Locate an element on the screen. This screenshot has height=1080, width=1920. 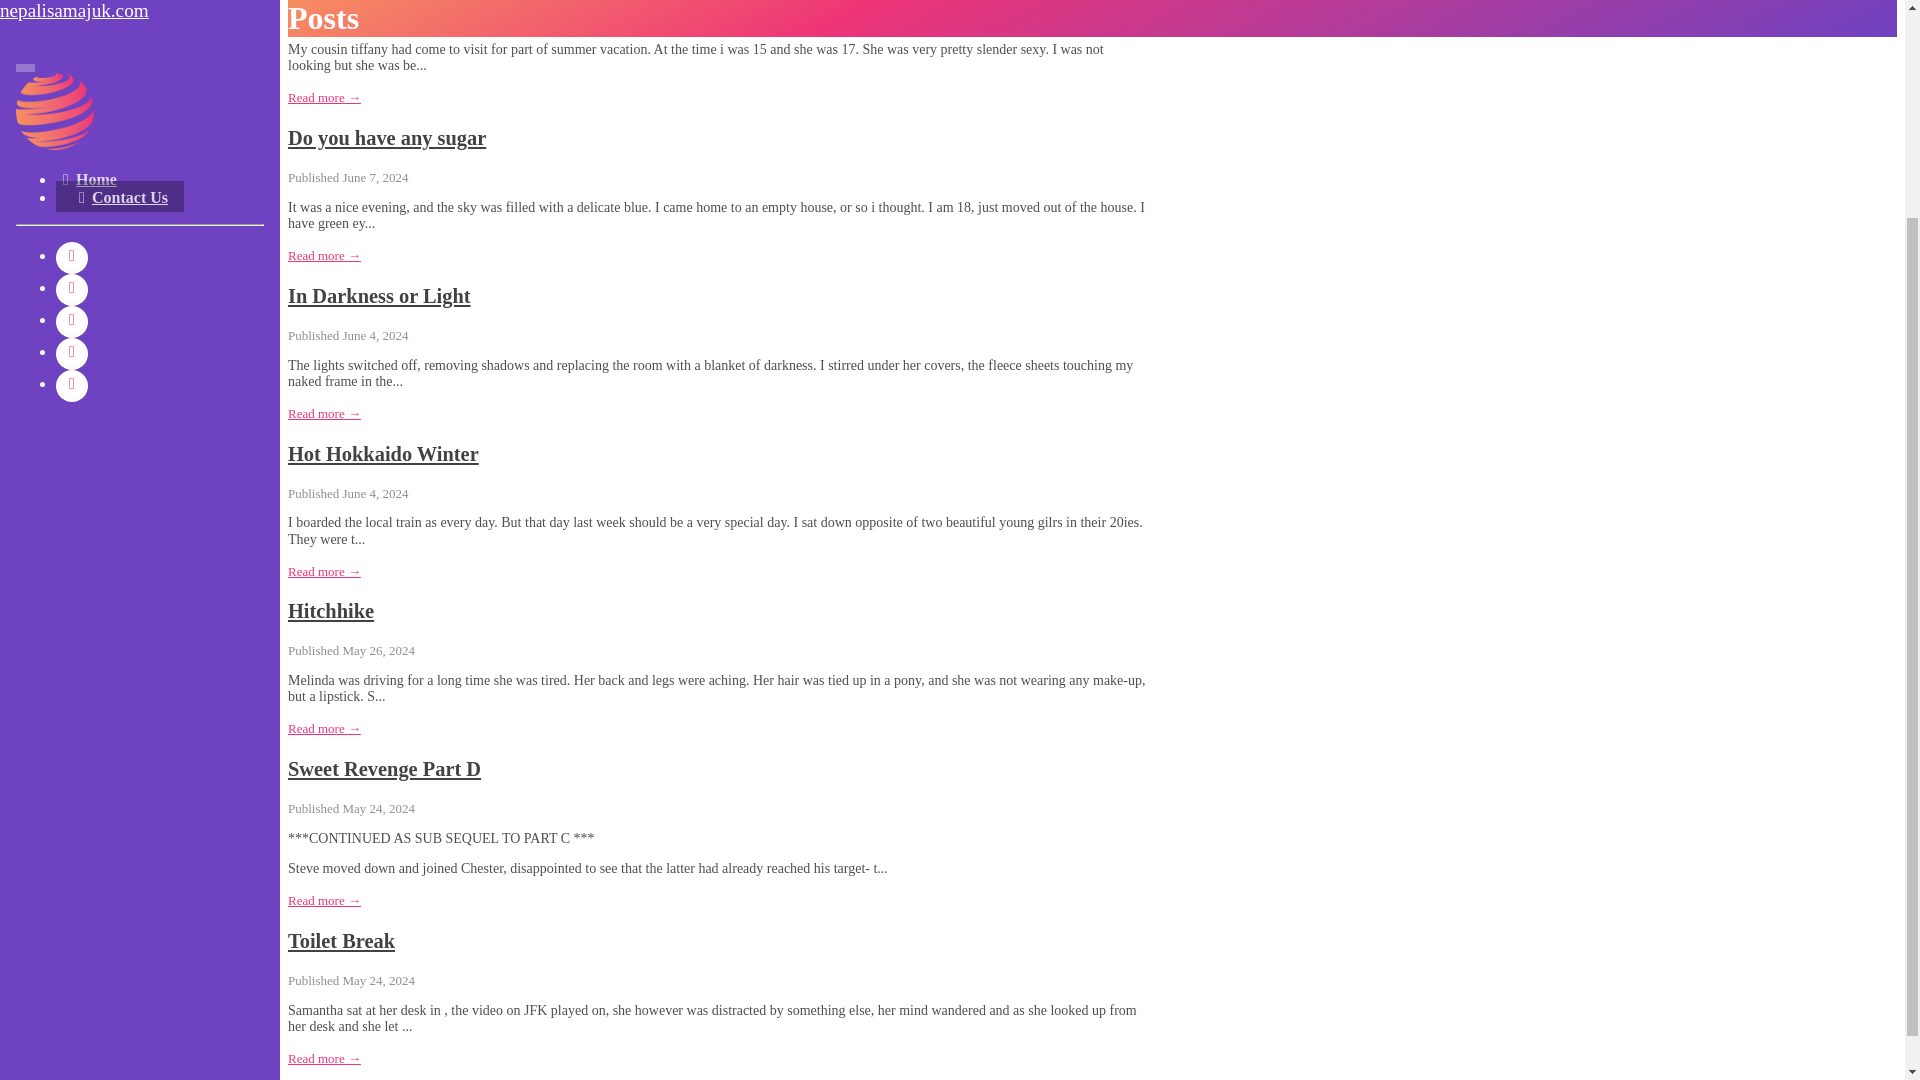
Hitchhike is located at coordinates (331, 611).